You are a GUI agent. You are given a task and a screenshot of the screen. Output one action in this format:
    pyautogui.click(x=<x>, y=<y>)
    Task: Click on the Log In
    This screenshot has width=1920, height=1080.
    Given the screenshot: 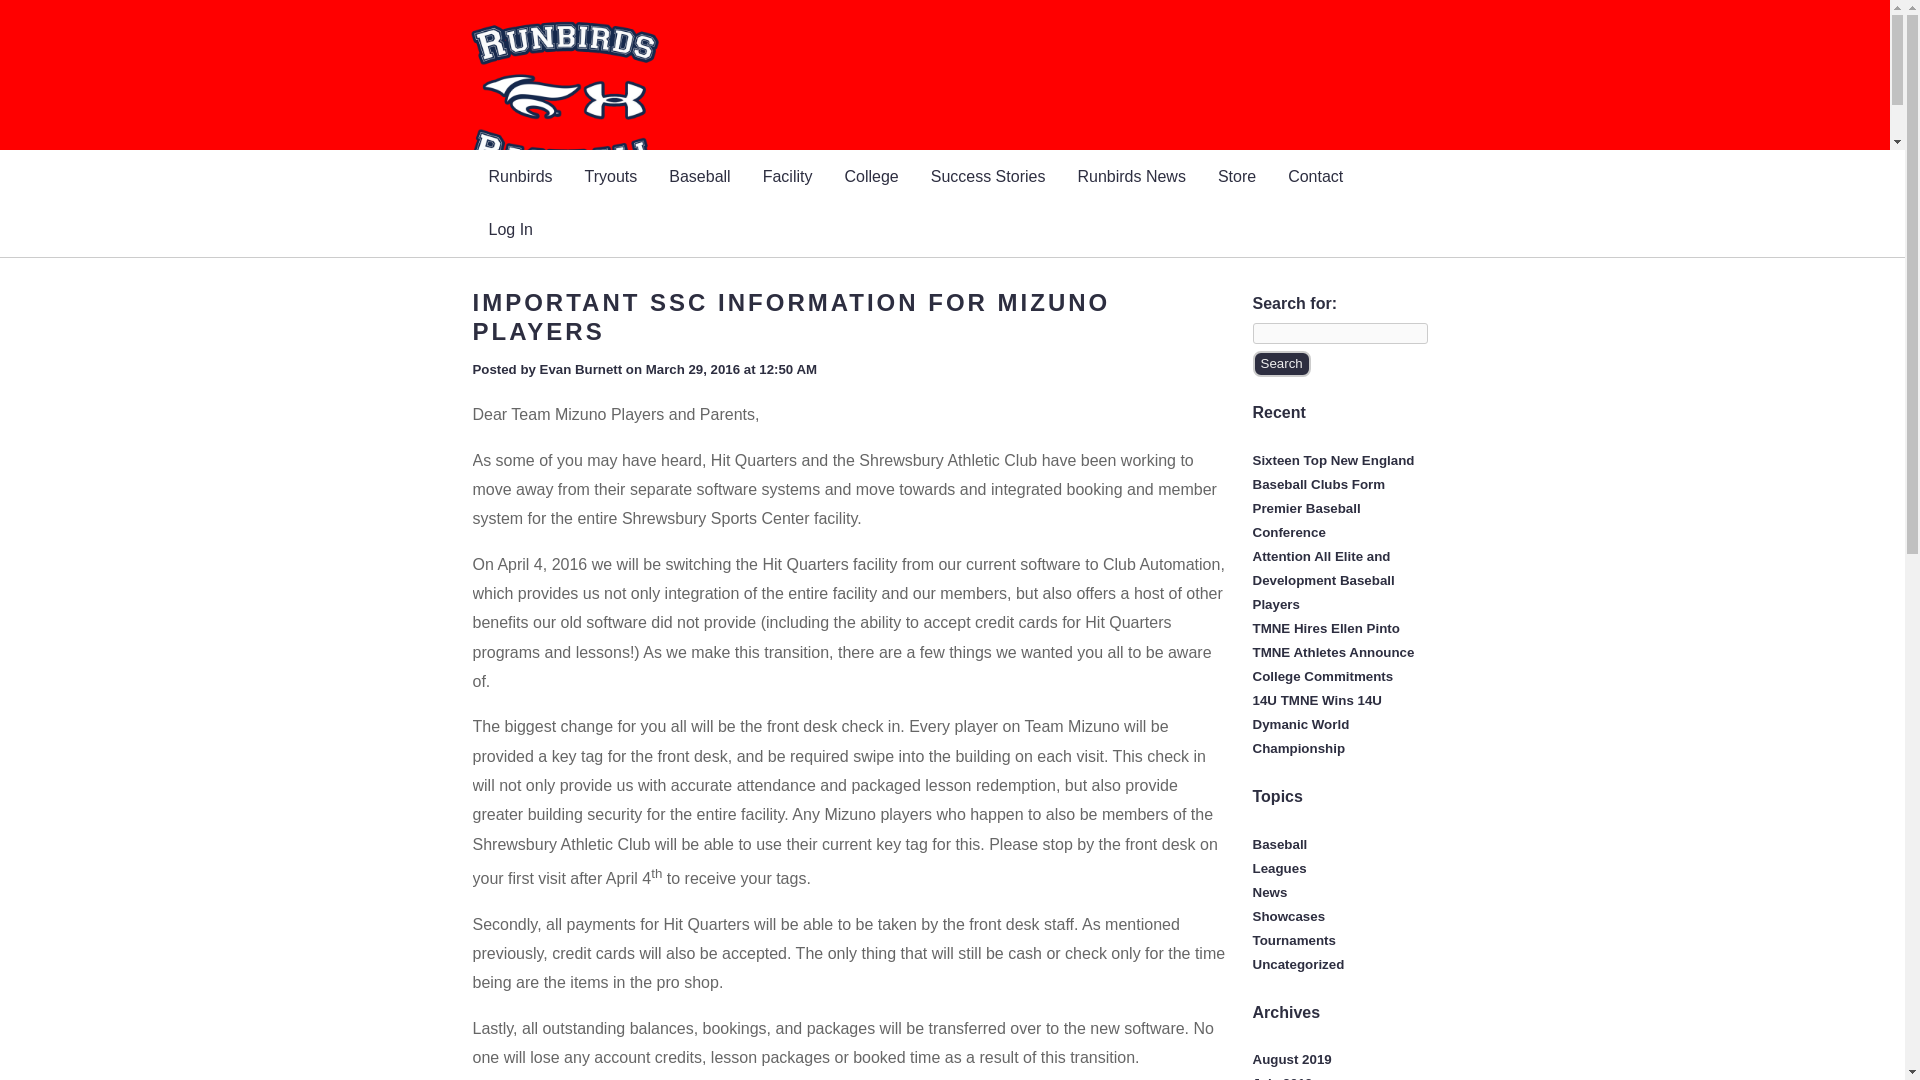 What is the action you would take?
    pyautogui.click(x=510, y=229)
    